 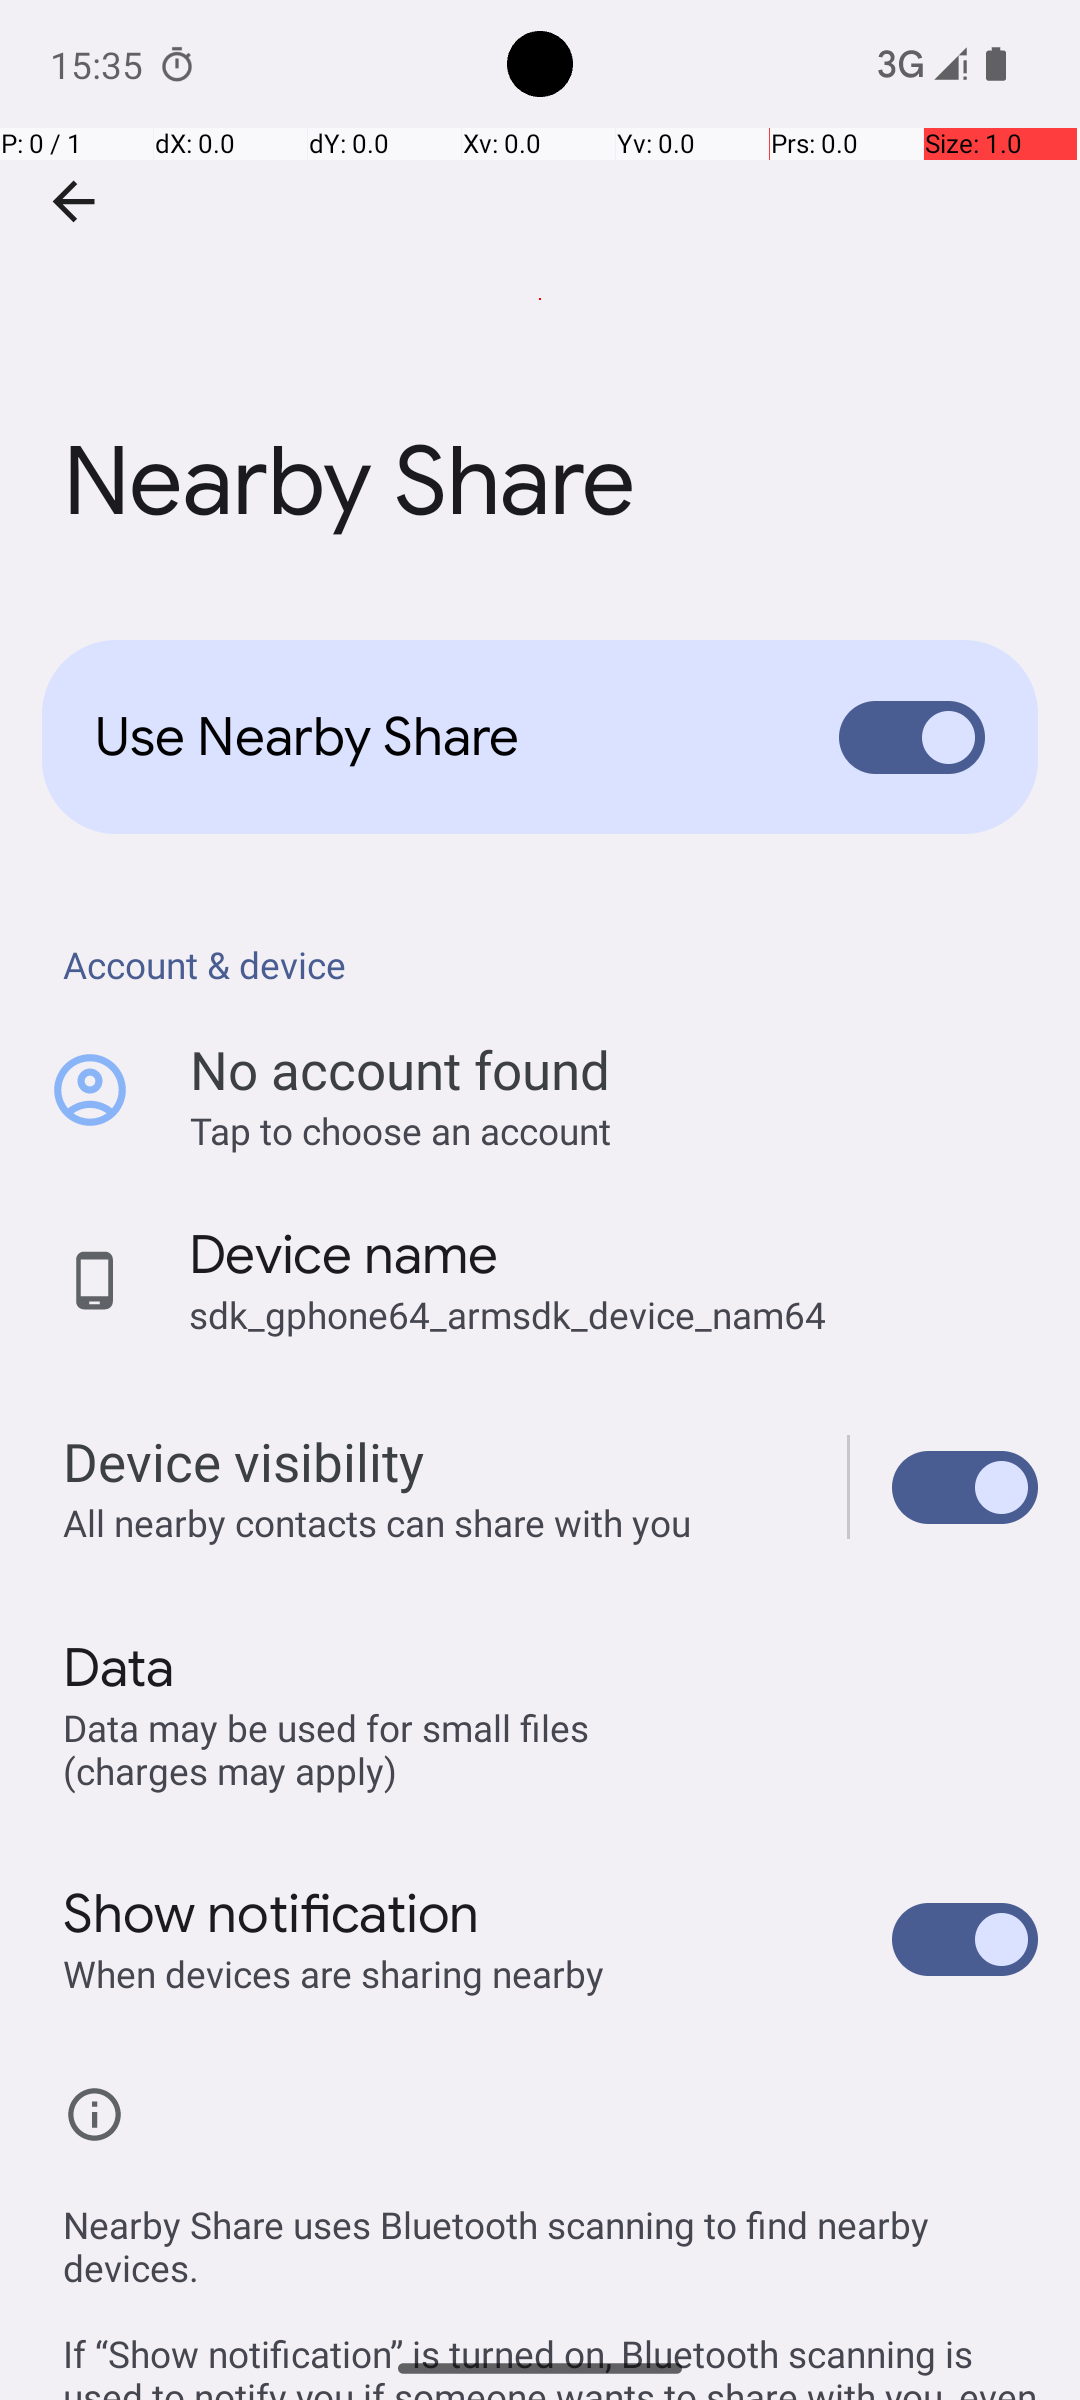 What do you see at coordinates (334, 1974) in the screenshot?
I see `When devices are sharing nearby` at bounding box center [334, 1974].